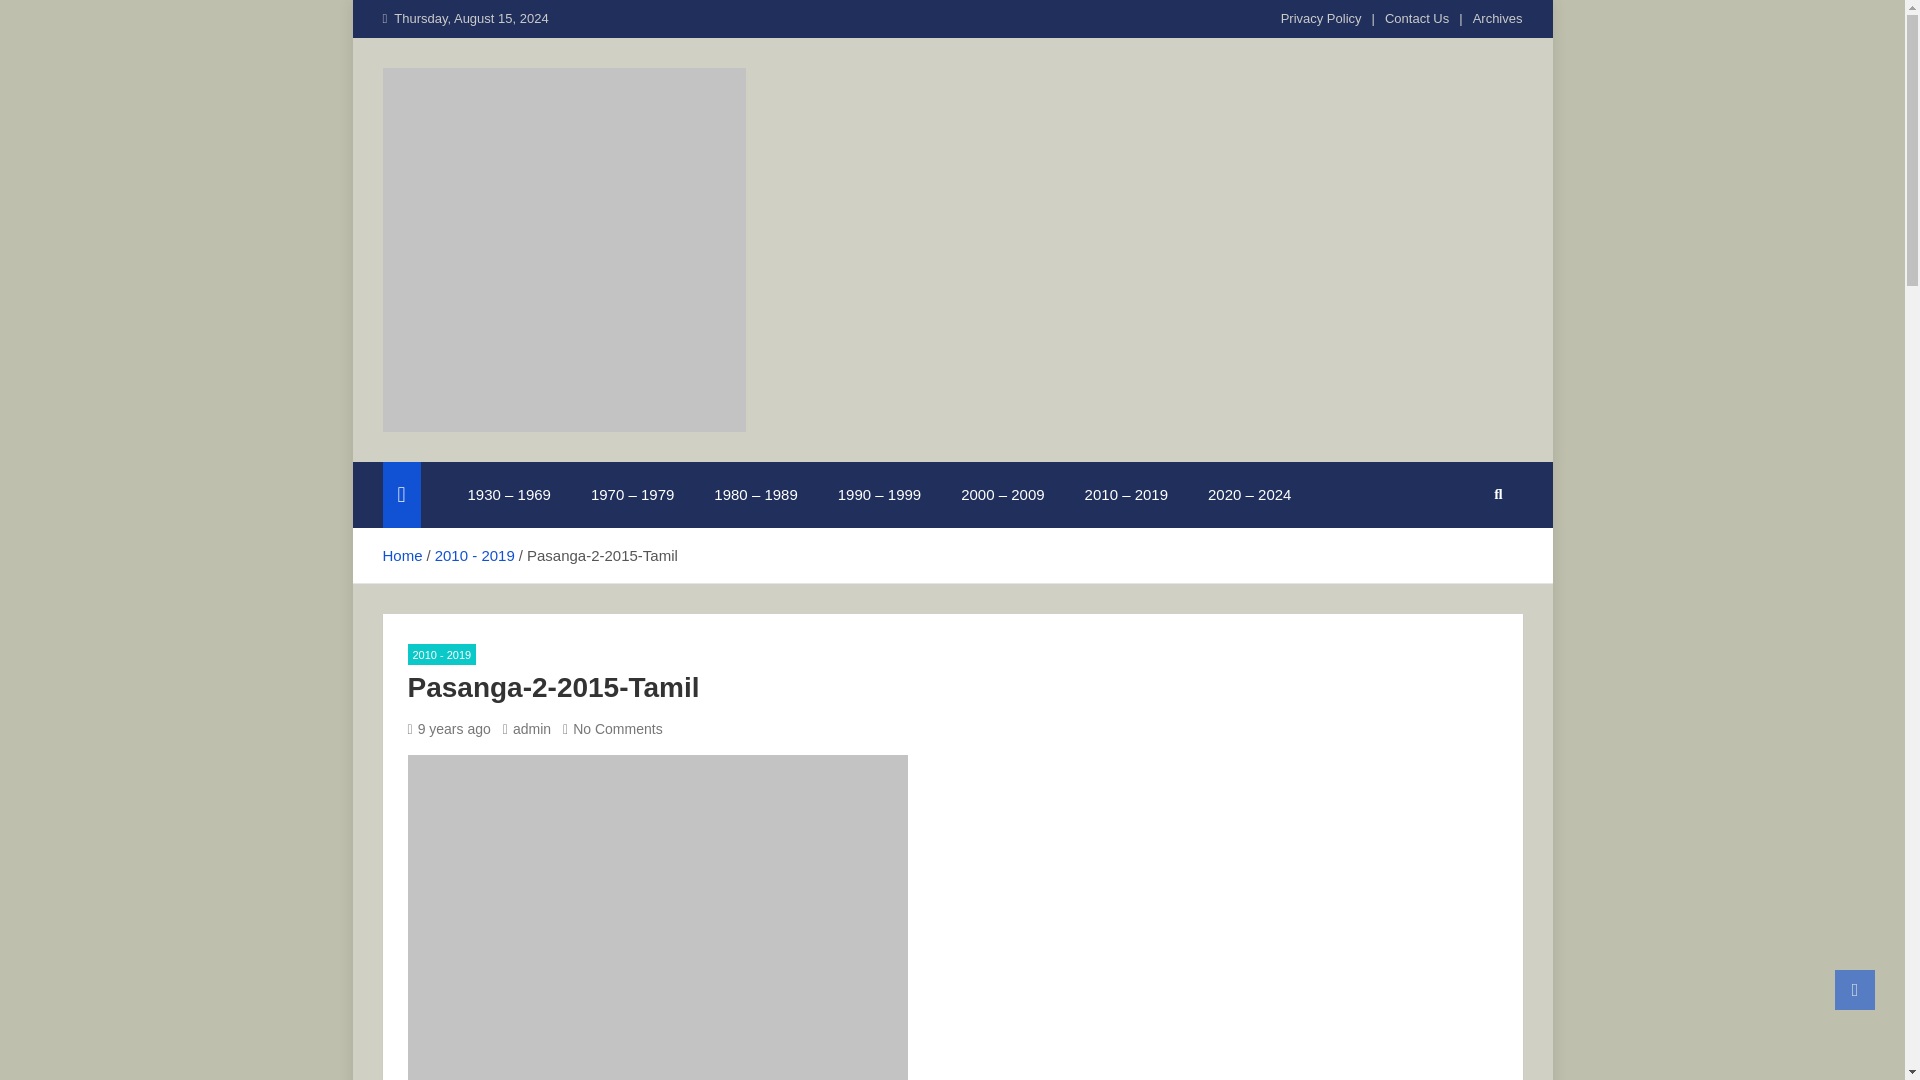 The width and height of the screenshot is (1920, 1080). What do you see at coordinates (449, 728) in the screenshot?
I see `Pasanga-2-2015-Tamil` at bounding box center [449, 728].